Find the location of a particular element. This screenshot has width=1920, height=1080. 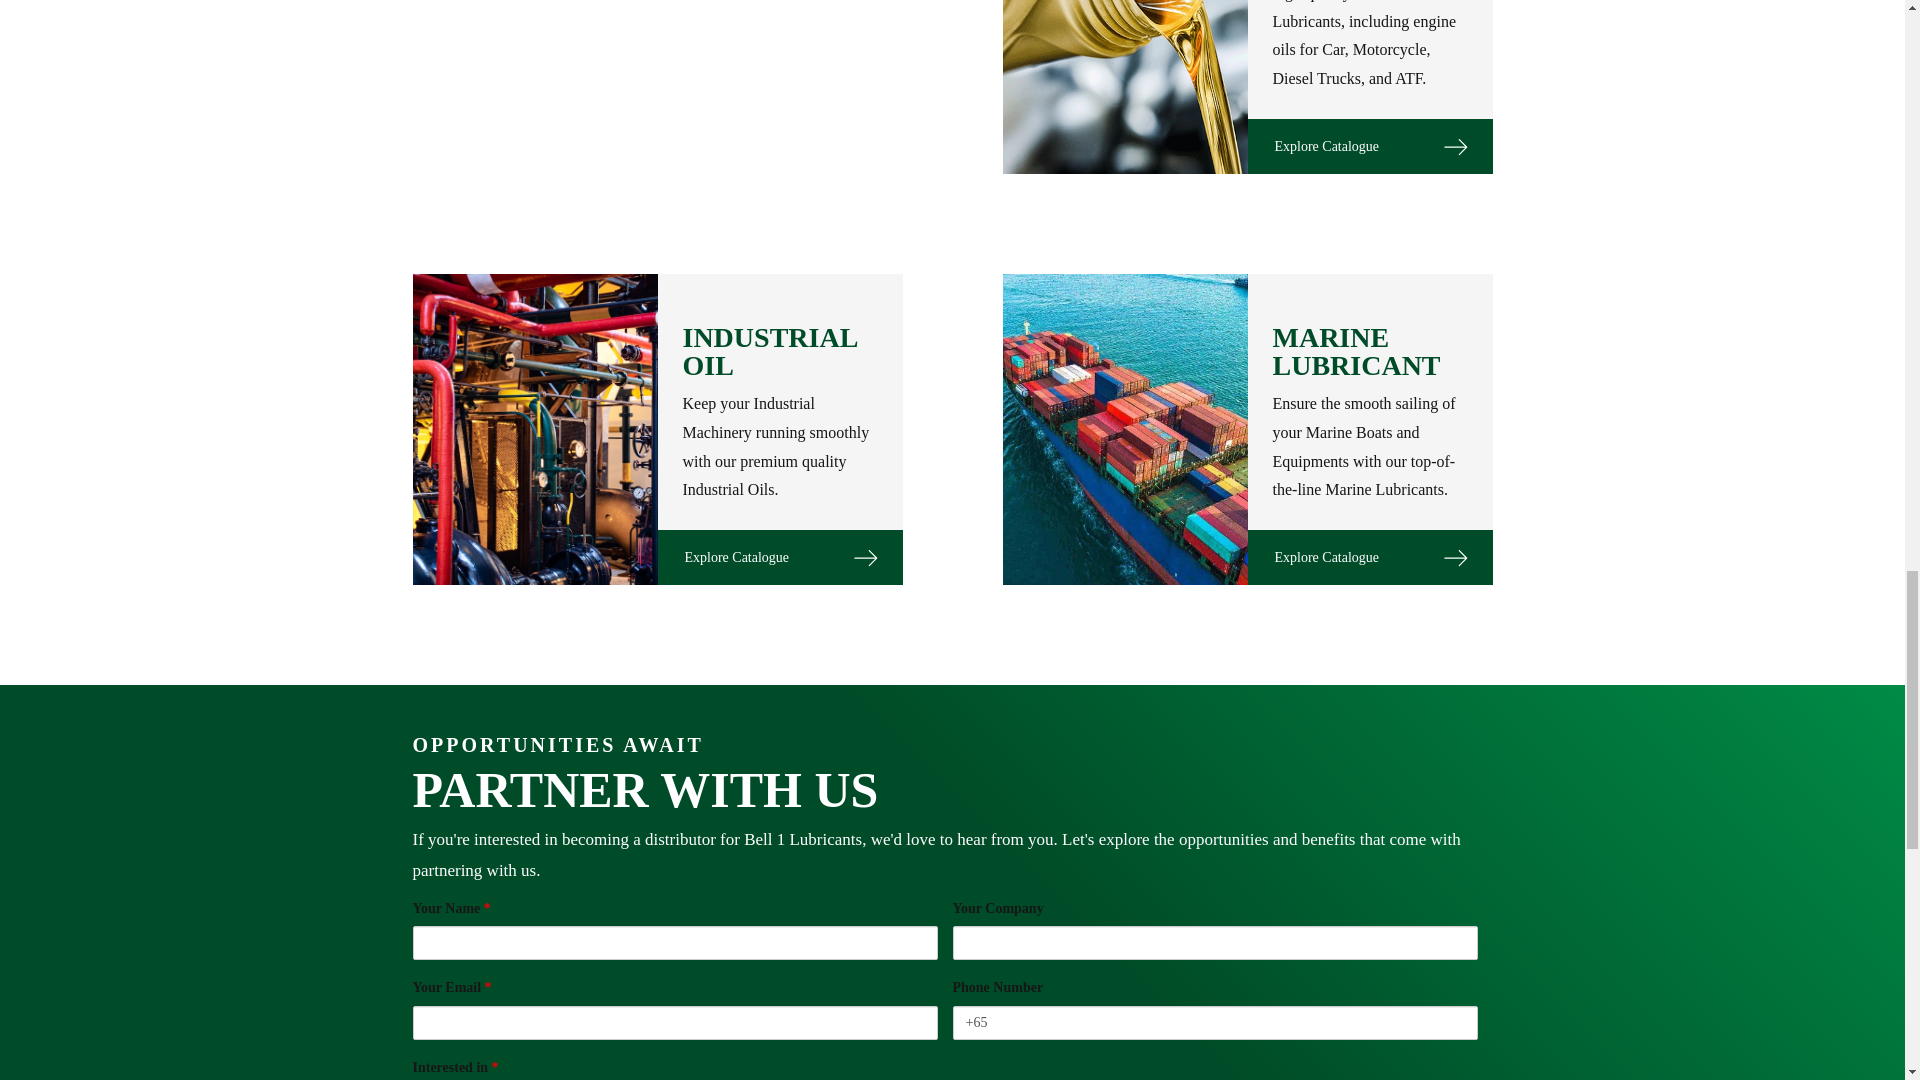

Explore Catalogue is located at coordinates (1370, 146).